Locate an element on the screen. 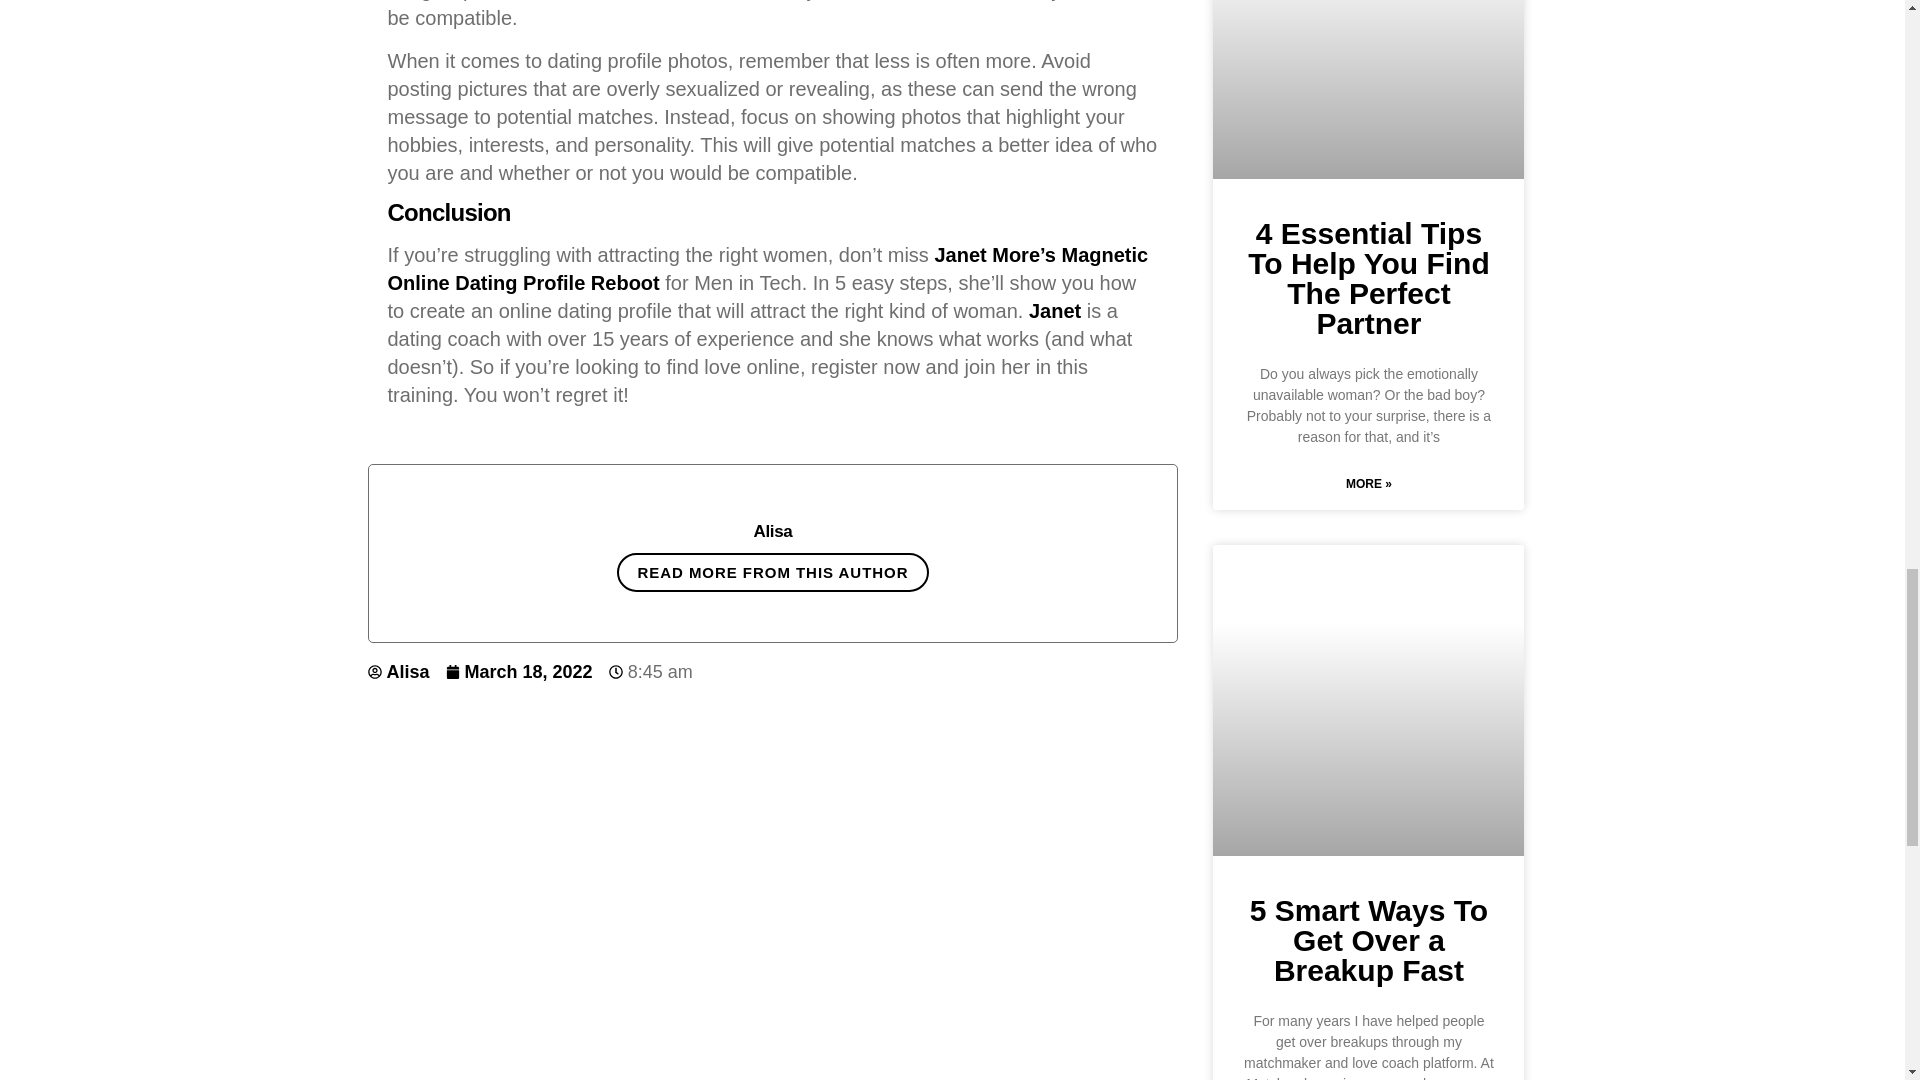 This screenshot has width=1920, height=1080. Alisa is located at coordinates (399, 672).